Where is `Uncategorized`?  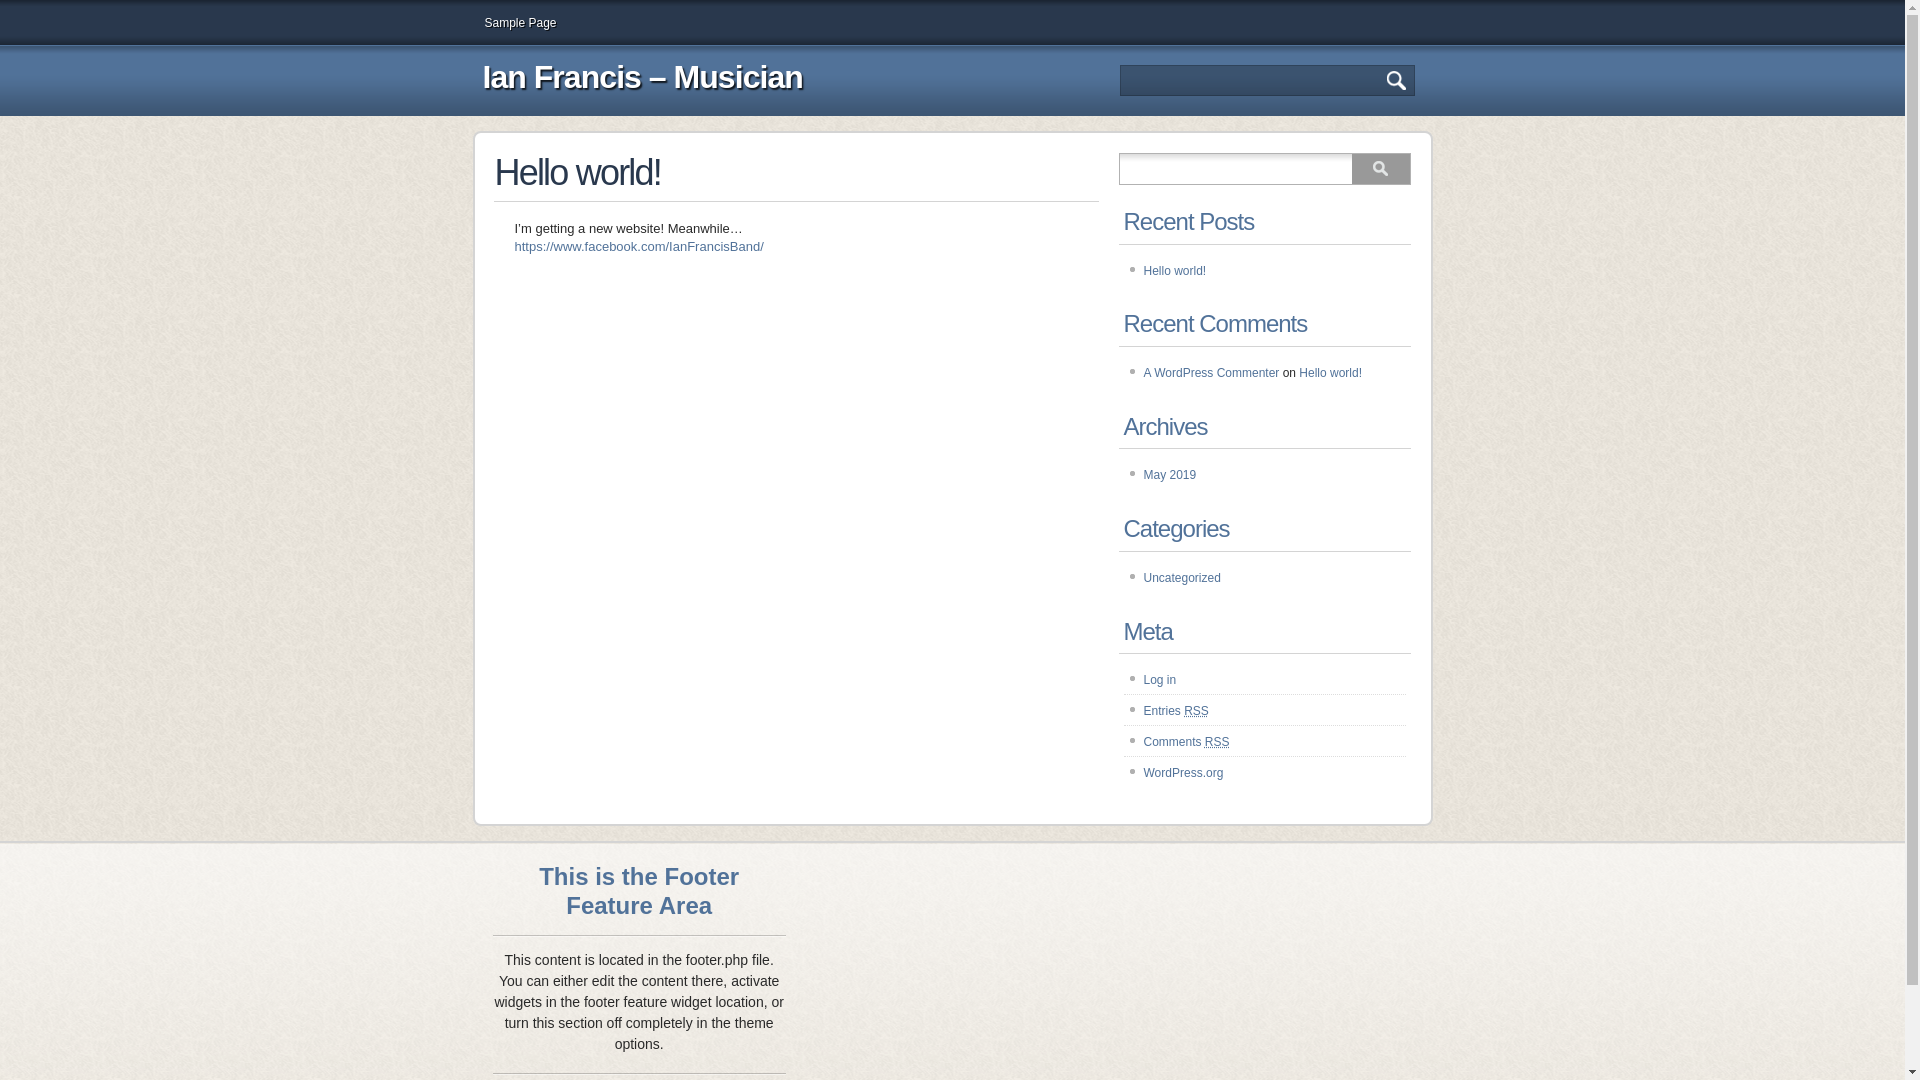
Uncategorized is located at coordinates (1182, 578).